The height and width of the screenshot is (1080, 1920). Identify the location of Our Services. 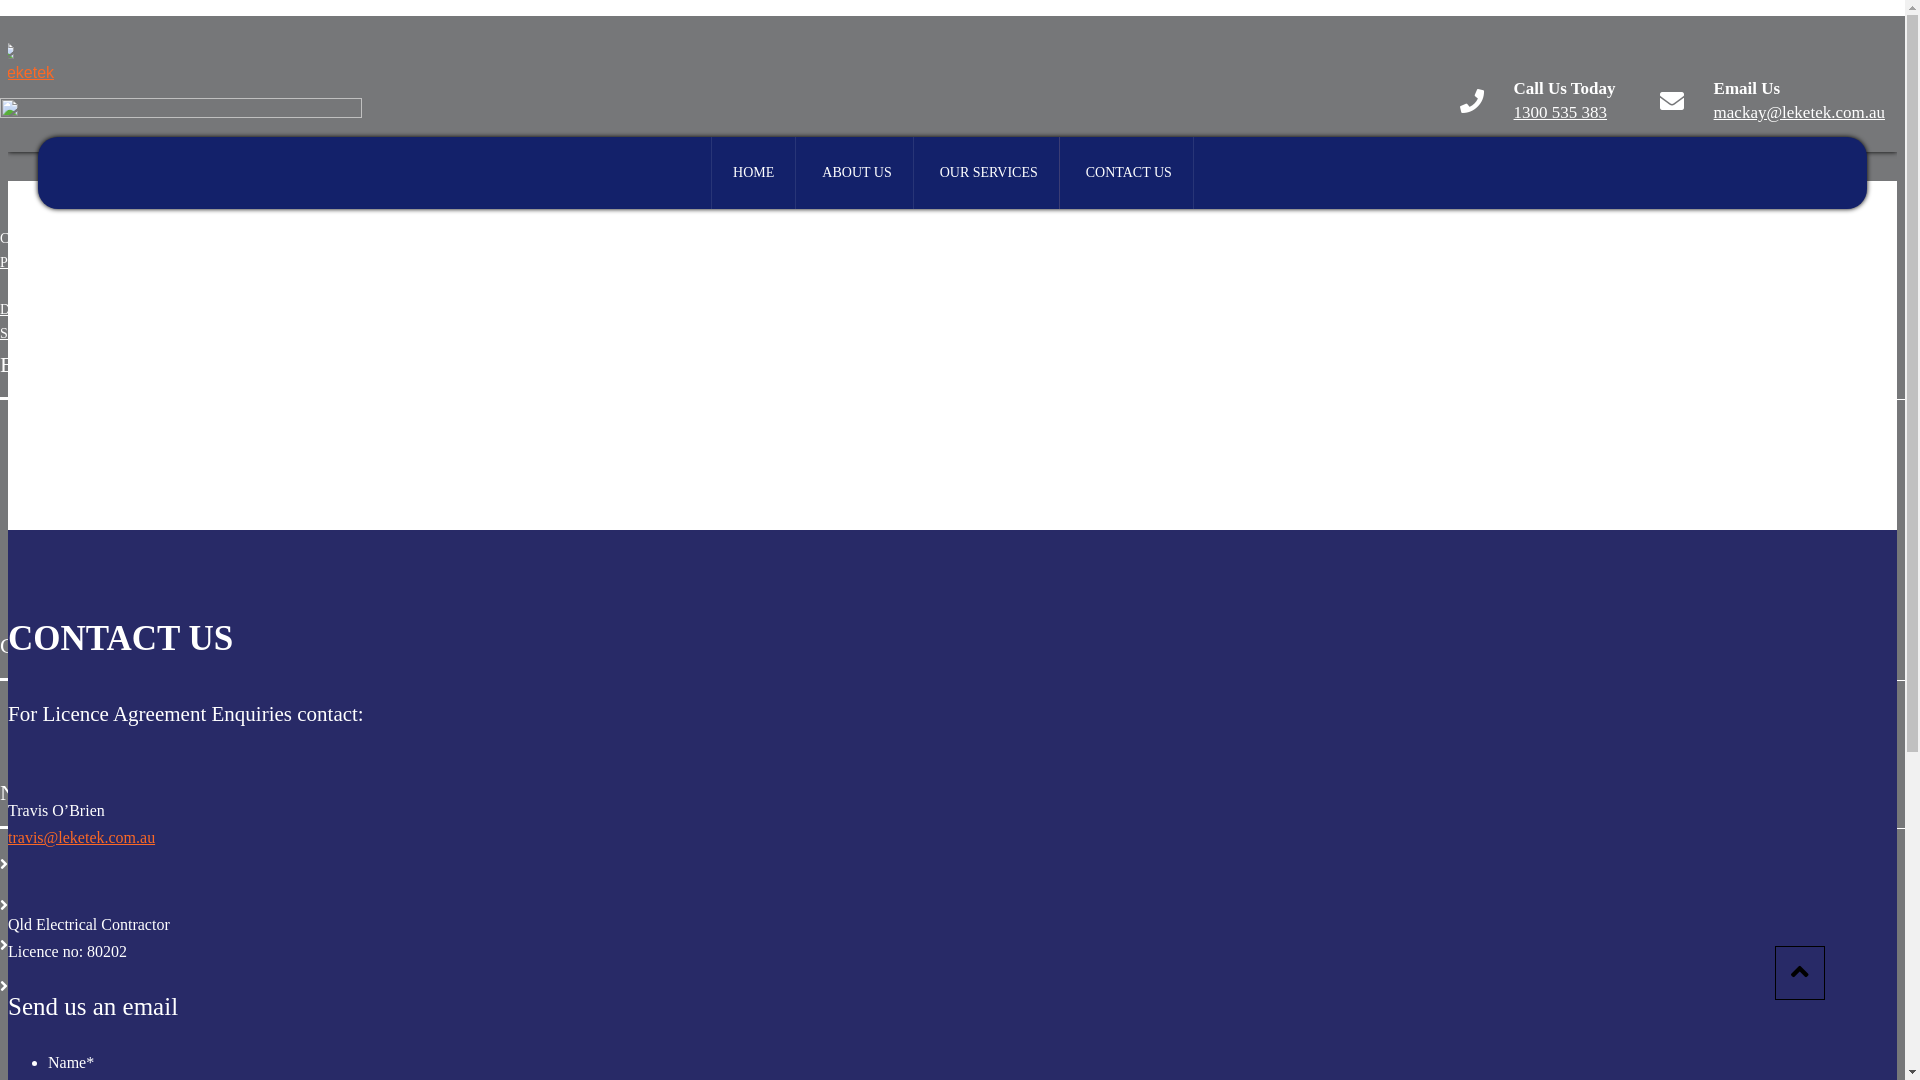
(44, 944).